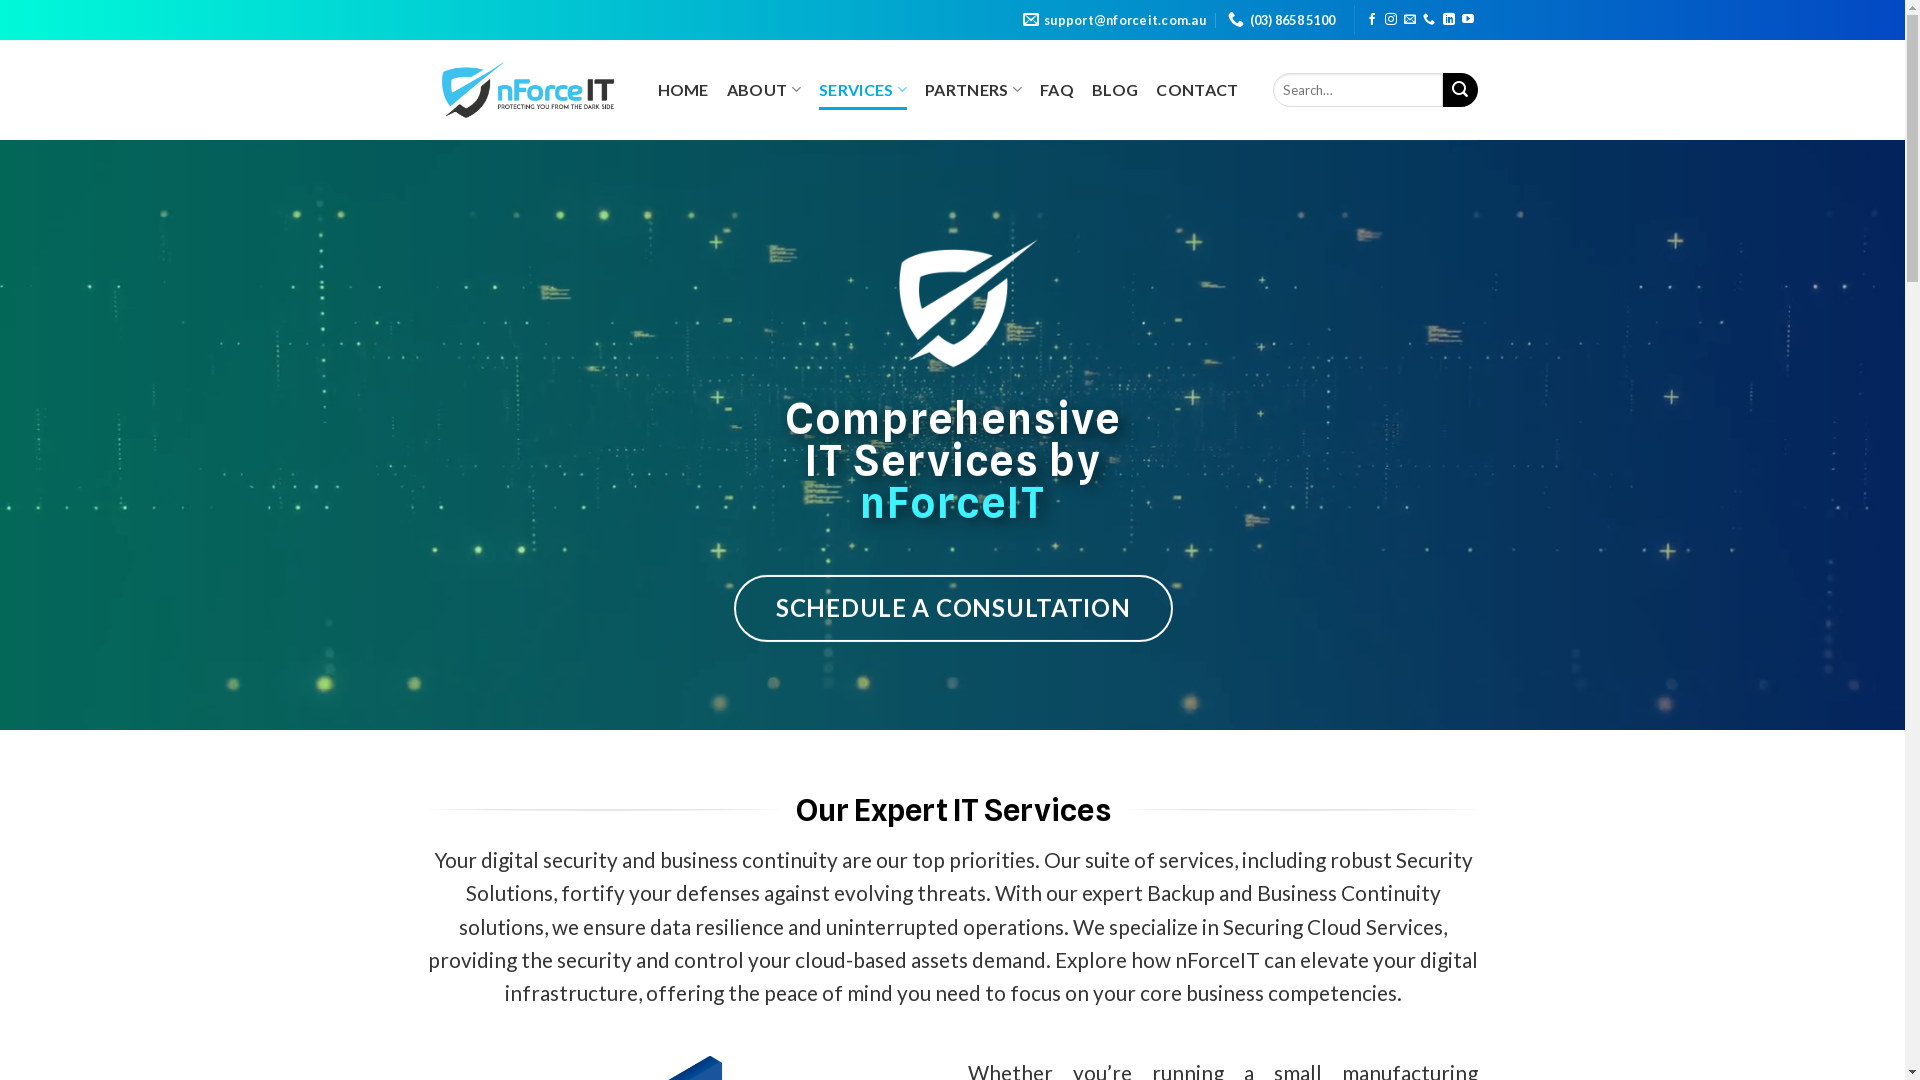  What do you see at coordinates (1197, 90) in the screenshot?
I see `CONTACT` at bounding box center [1197, 90].